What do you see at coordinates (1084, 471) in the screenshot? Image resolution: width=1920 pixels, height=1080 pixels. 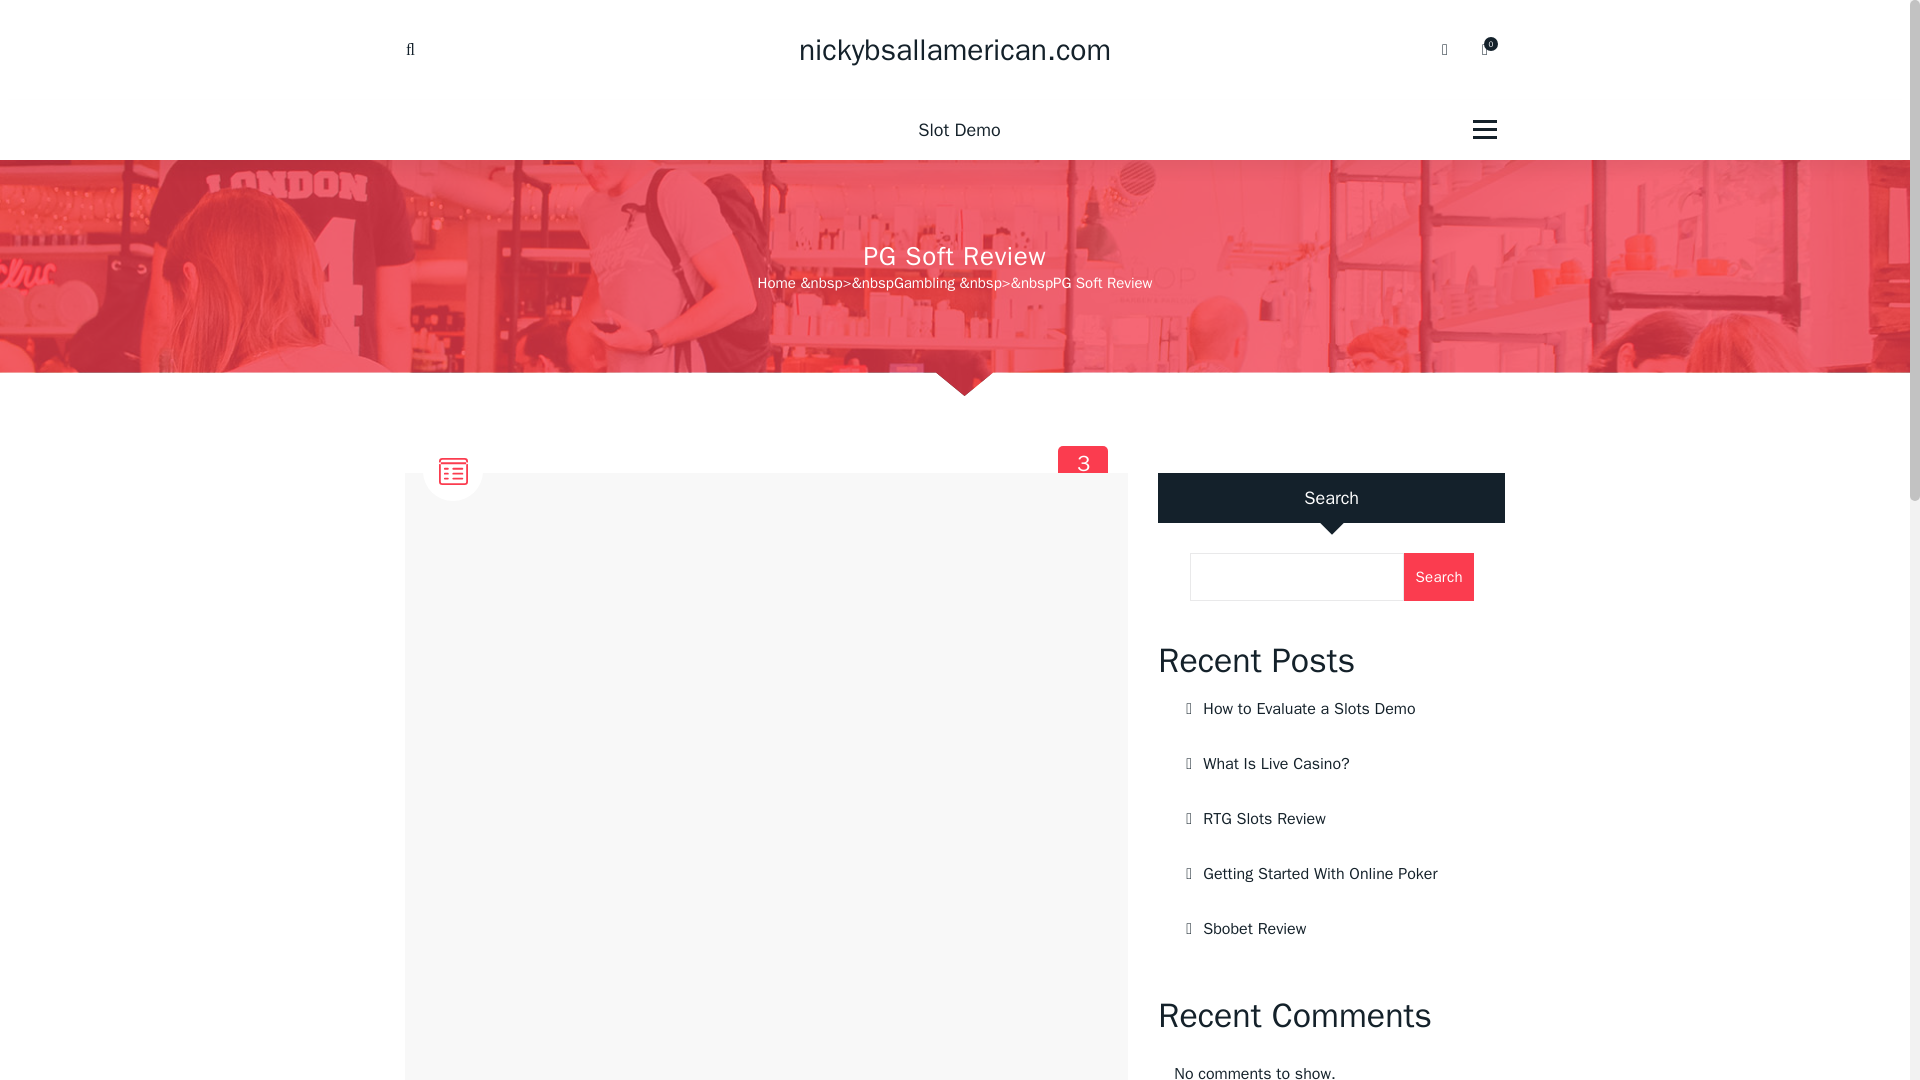 I see `Search` at bounding box center [1084, 471].